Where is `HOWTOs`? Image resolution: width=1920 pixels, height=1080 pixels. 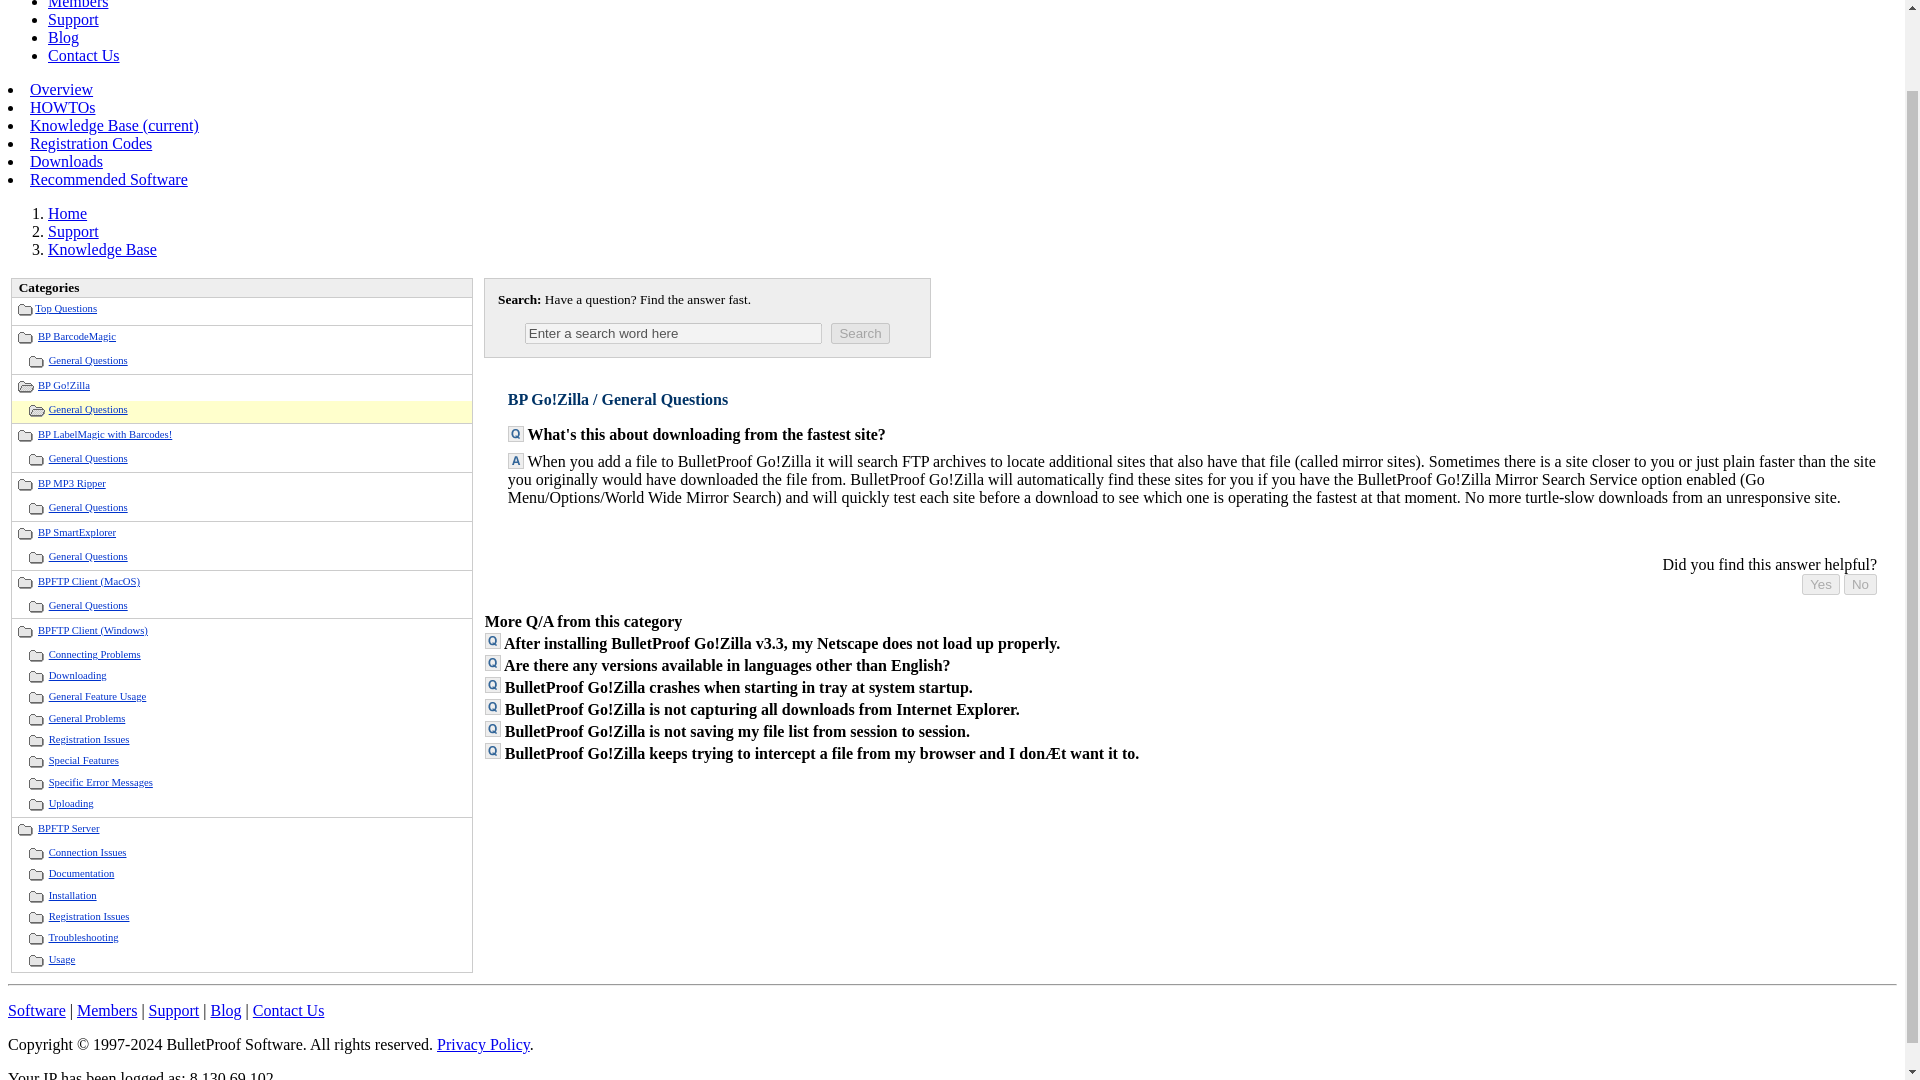
HOWTOs is located at coordinates (62, 107).